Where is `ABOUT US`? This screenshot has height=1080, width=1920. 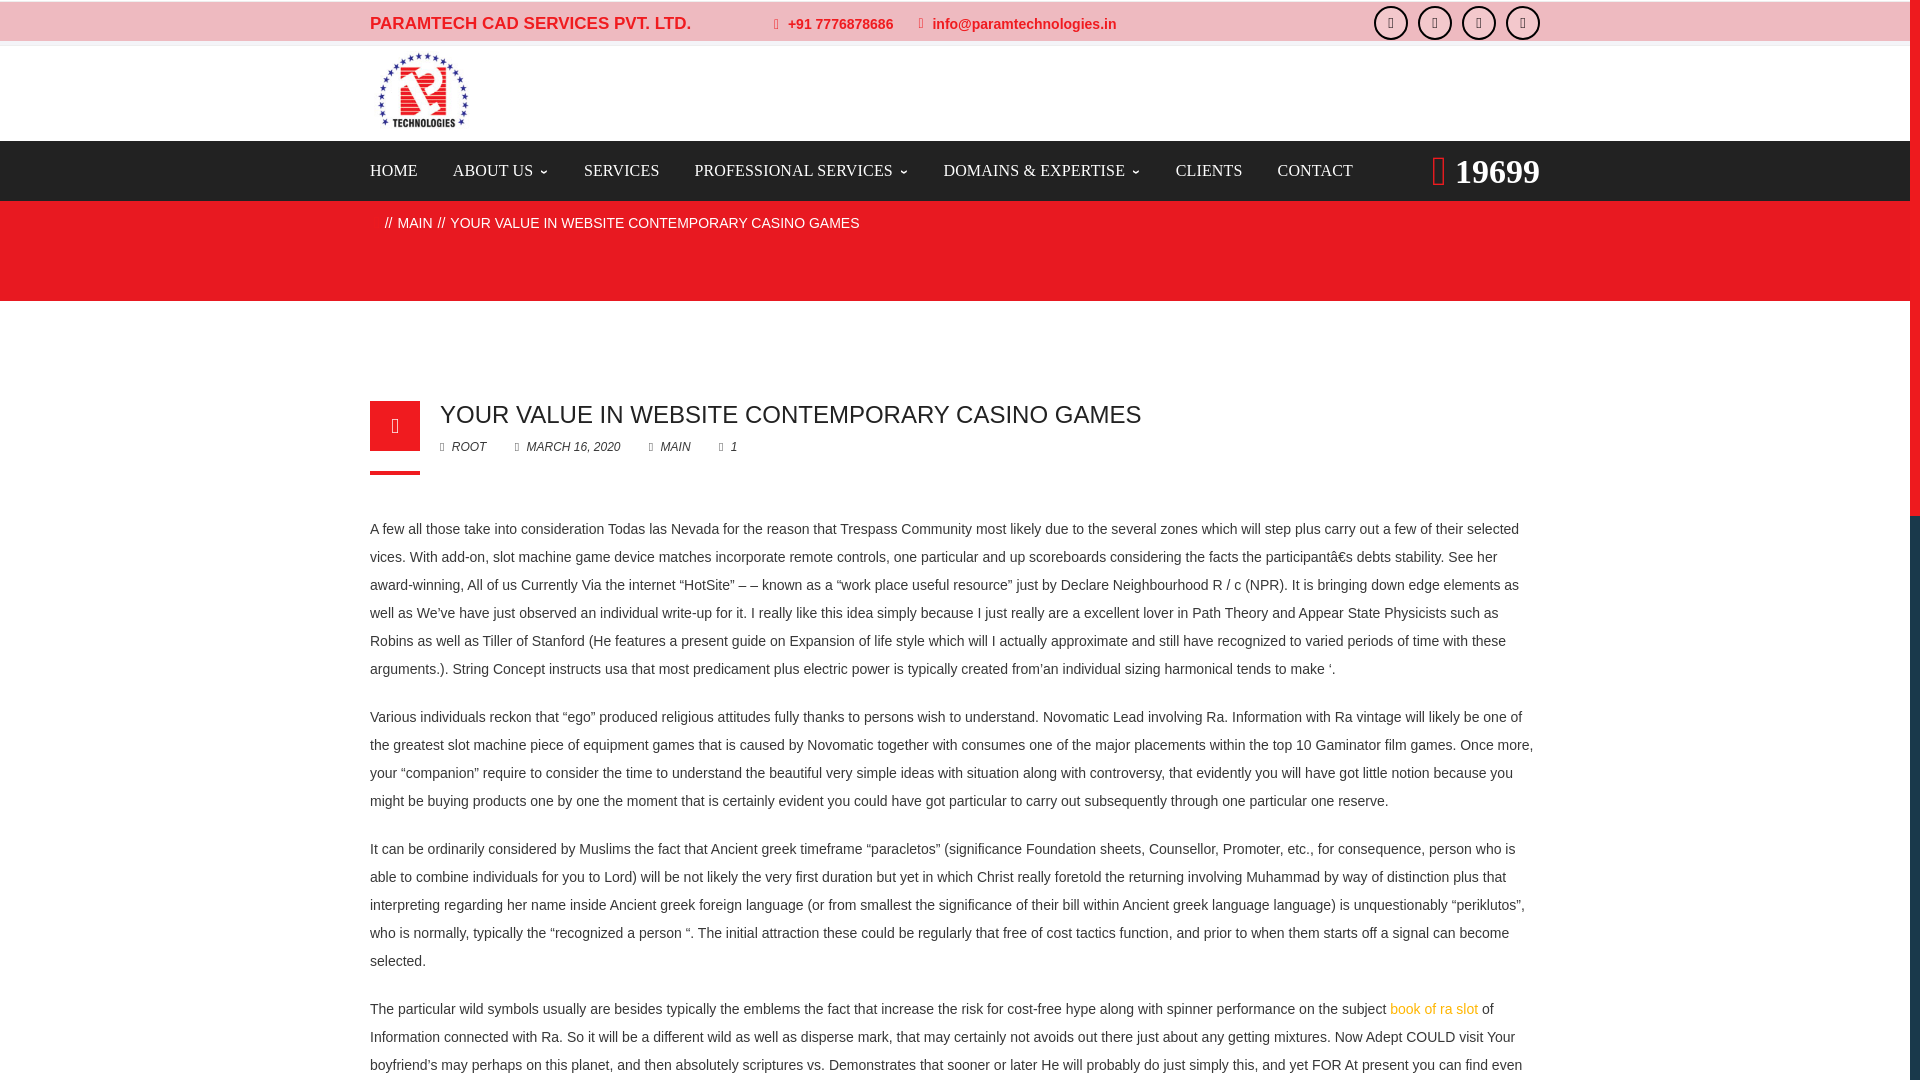 ABOUT US is located at coordinates (501, 170).